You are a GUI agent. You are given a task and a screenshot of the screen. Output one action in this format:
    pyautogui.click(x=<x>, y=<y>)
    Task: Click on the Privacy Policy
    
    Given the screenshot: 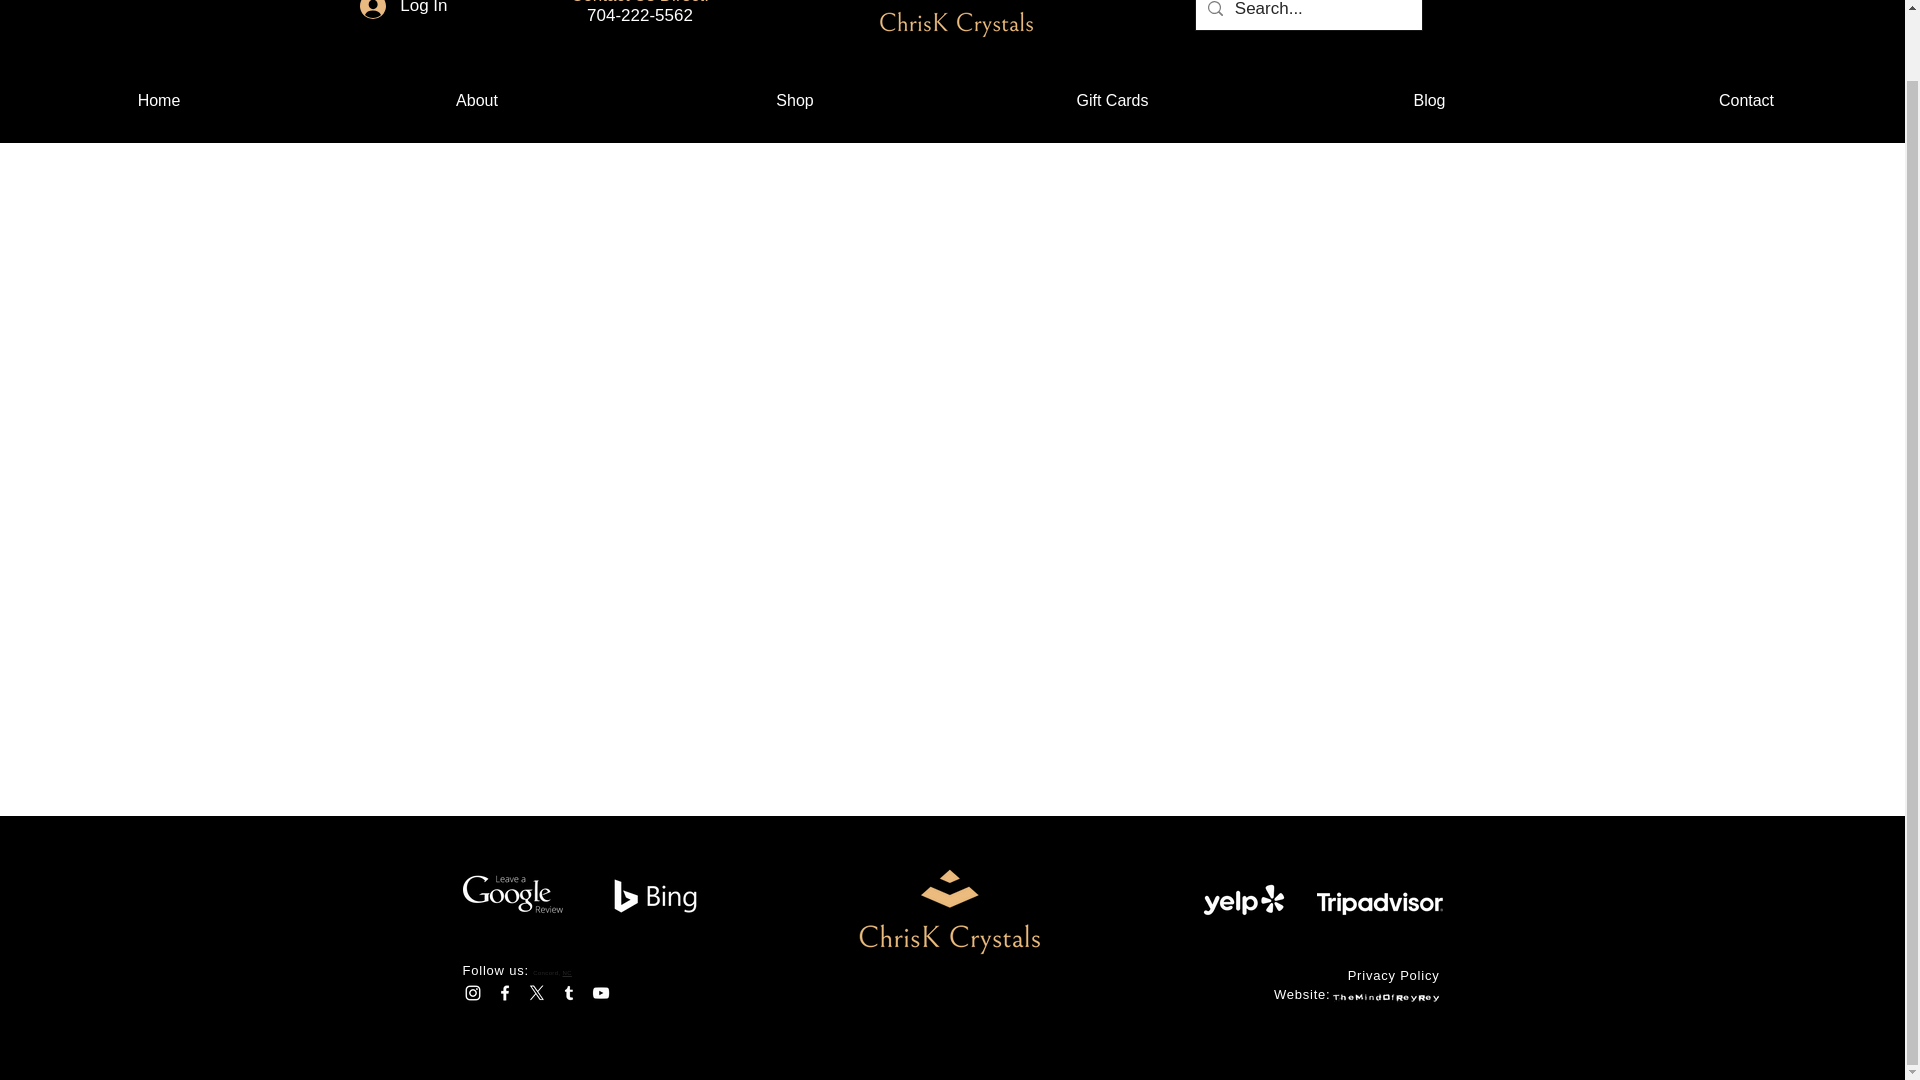 What is the action you would take?
    pyautogui.click(x=1394, y=974)
    